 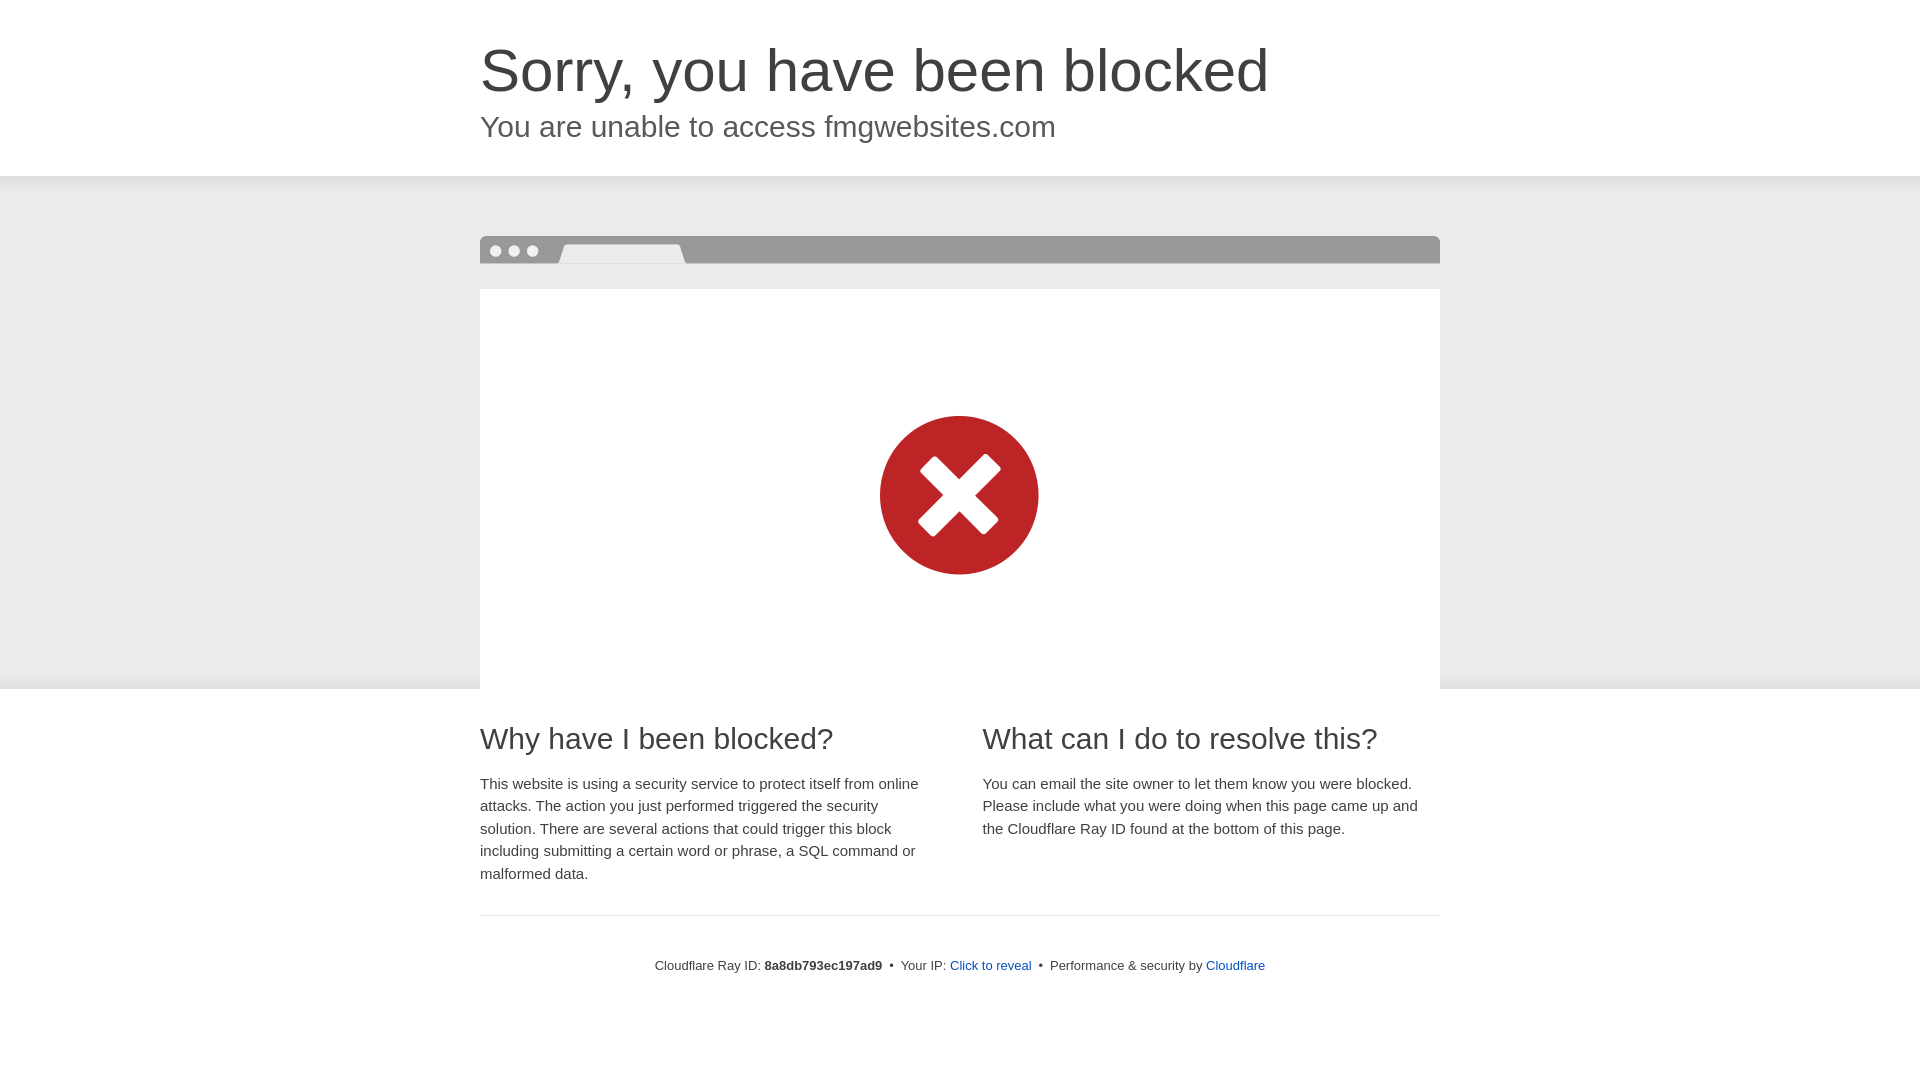 What do you see at coordinates (991, 966) in the screenshot?
I see `Click to reveal` at bounding box center [991, 966].